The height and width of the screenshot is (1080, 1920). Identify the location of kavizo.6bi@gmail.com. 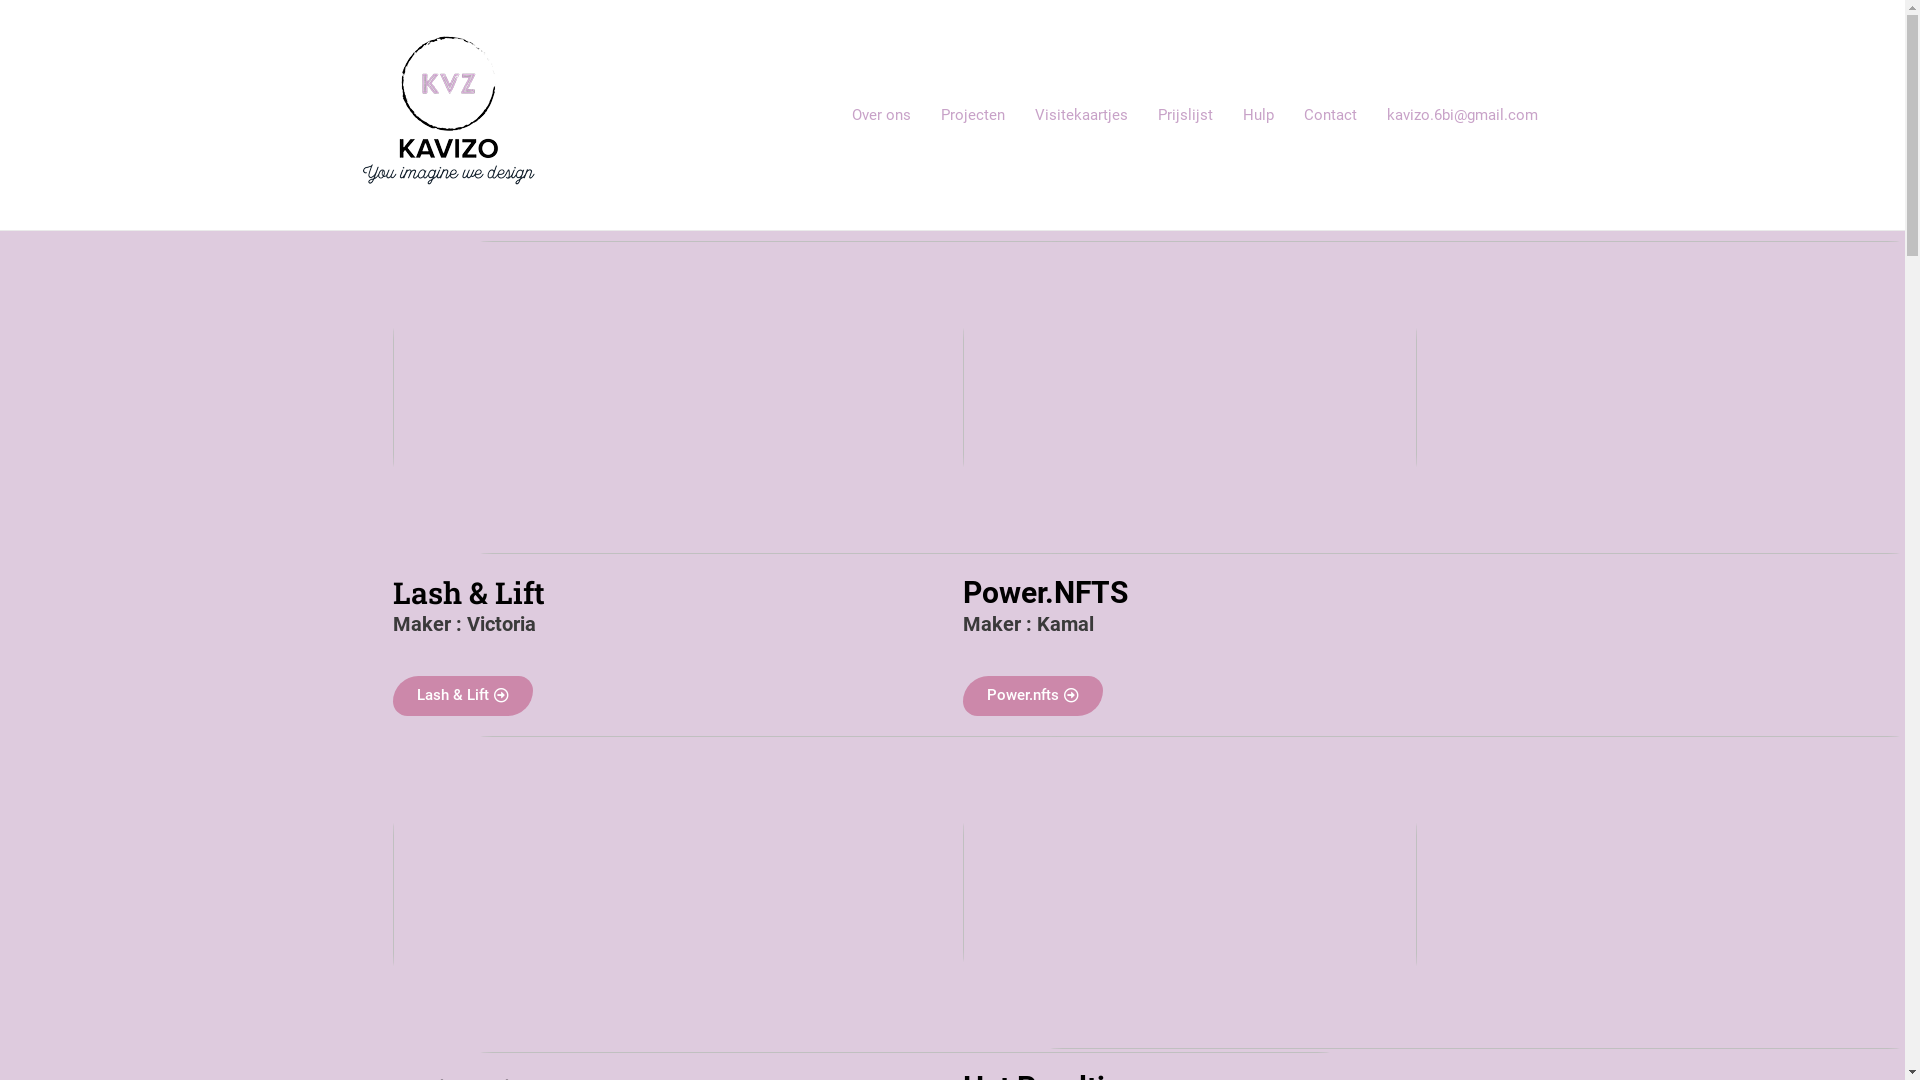
(1462, 115).